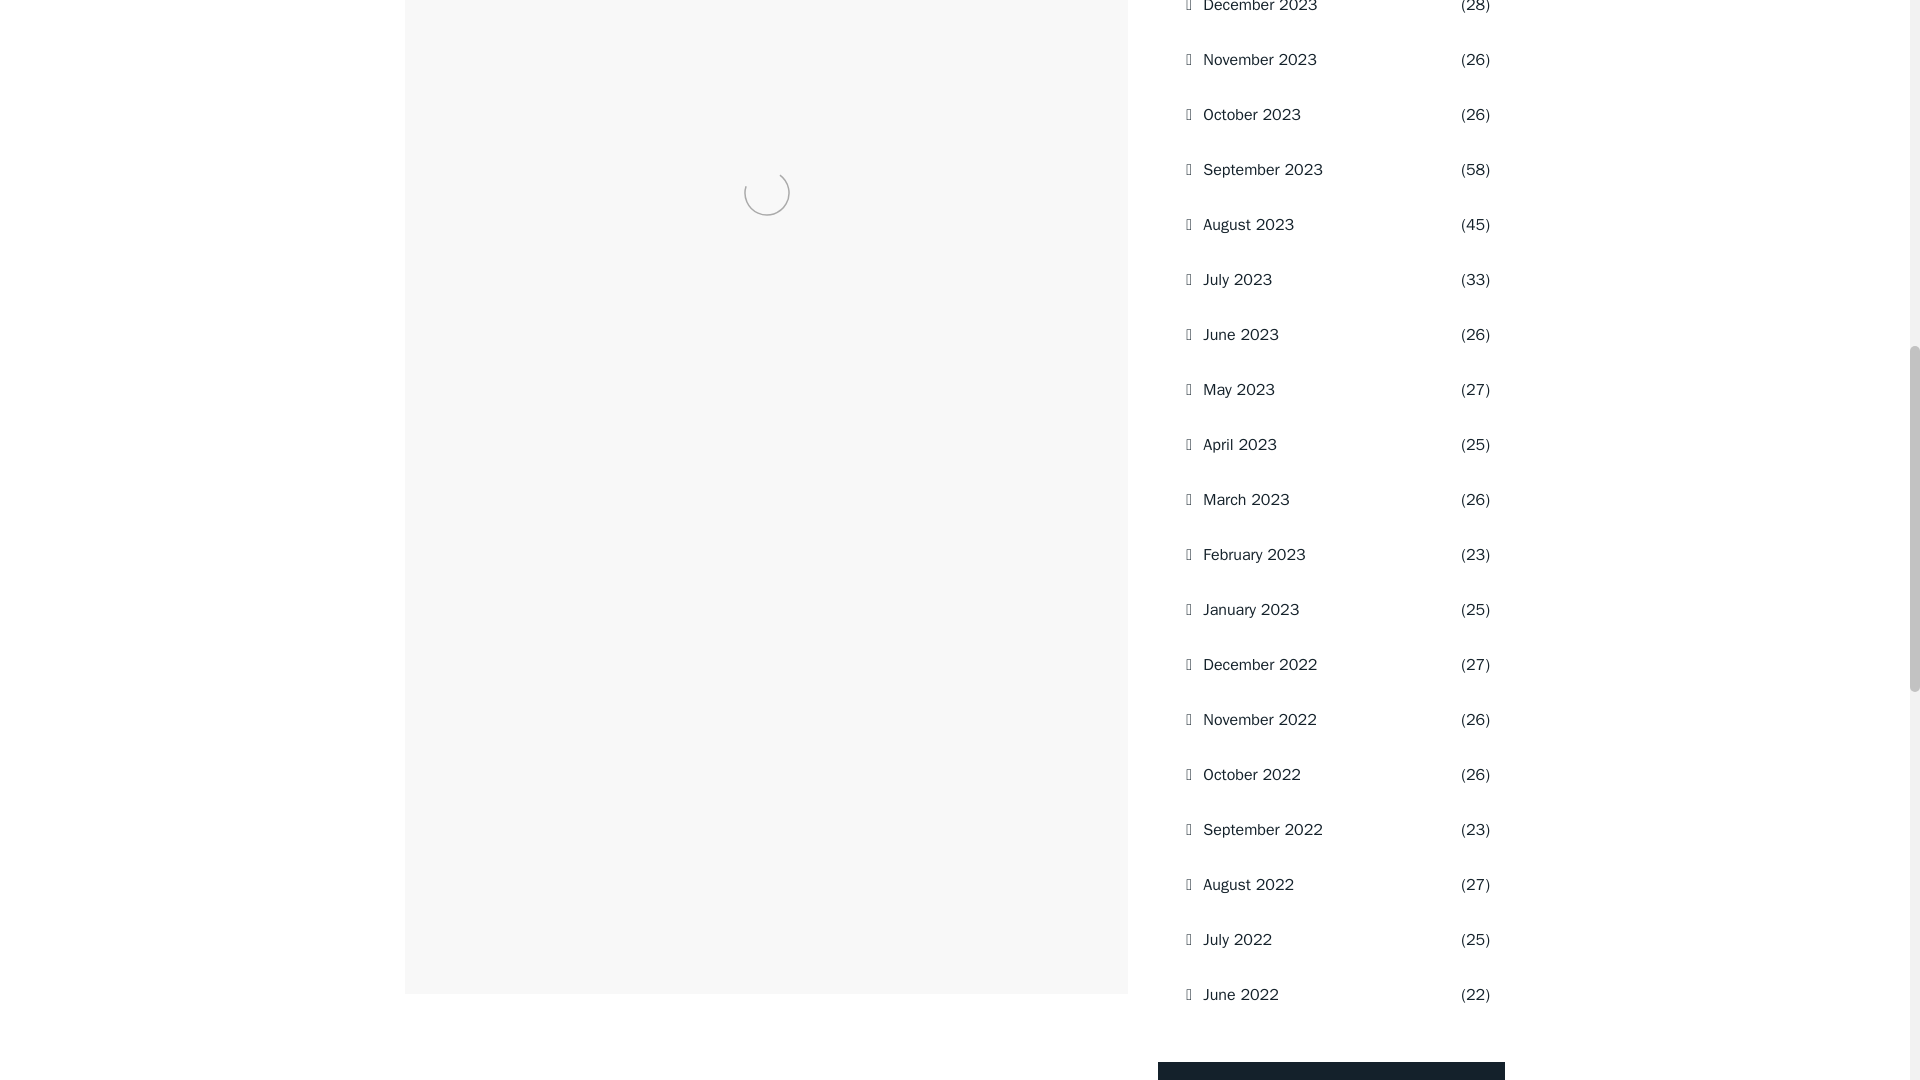 This screenshot has height=1080, width=1920. Describe the element at coordinates (1306, 665) in the screenshot. I see `December 2022` at that location.